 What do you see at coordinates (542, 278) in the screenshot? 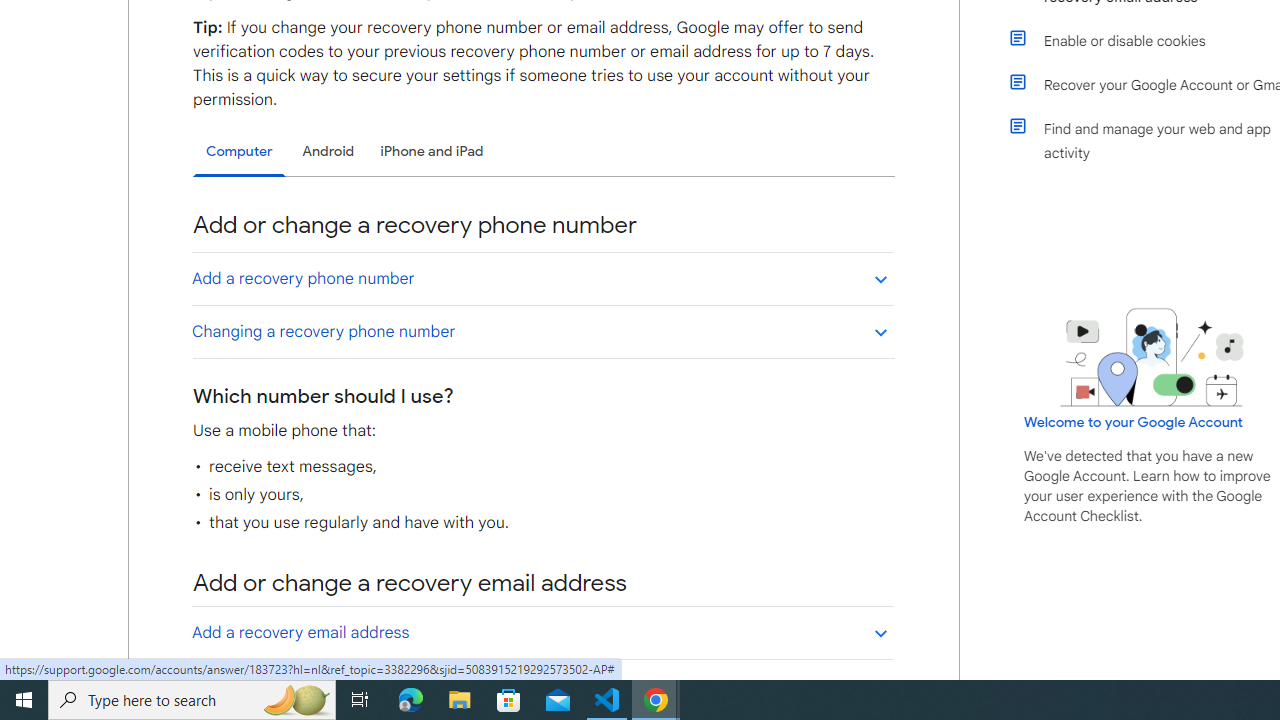
I see `Add a recovery phone number` at bounding box center [542, 278].